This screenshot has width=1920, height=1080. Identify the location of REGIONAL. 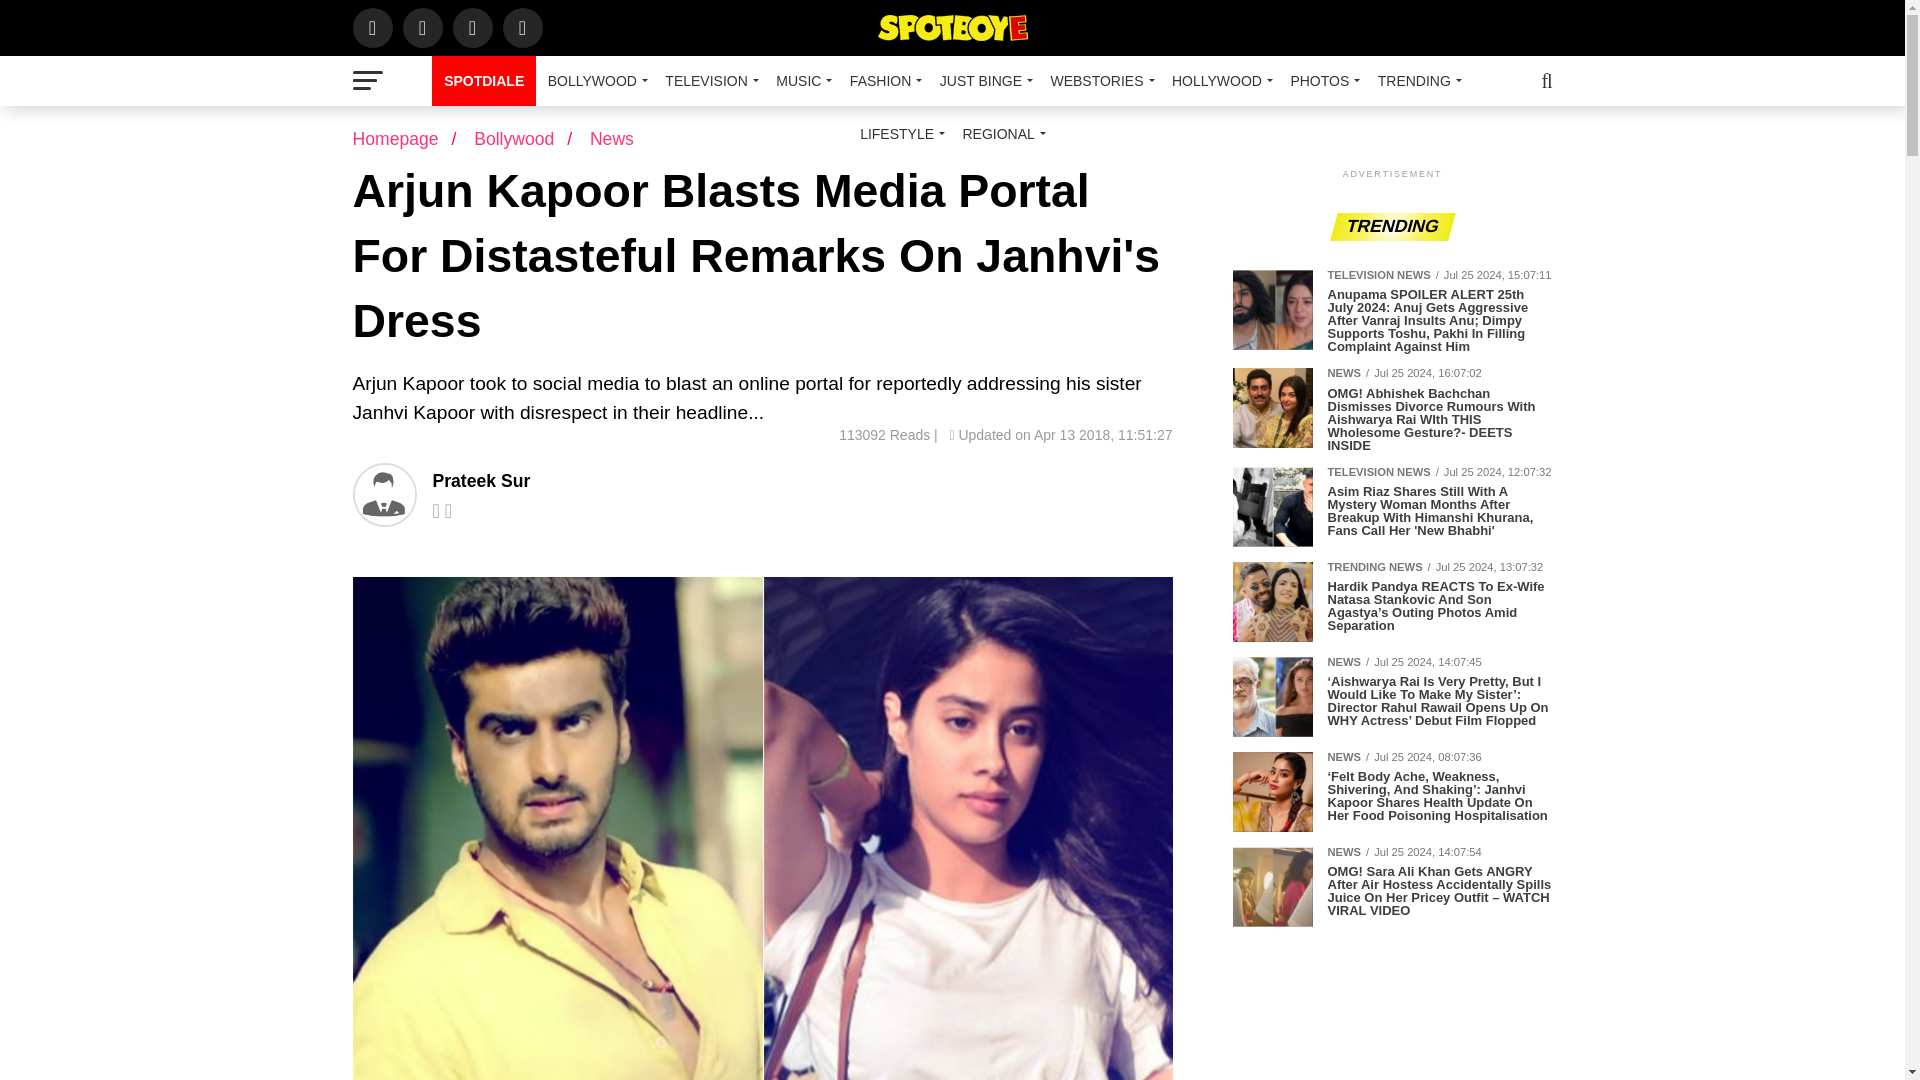
(1000, 134).